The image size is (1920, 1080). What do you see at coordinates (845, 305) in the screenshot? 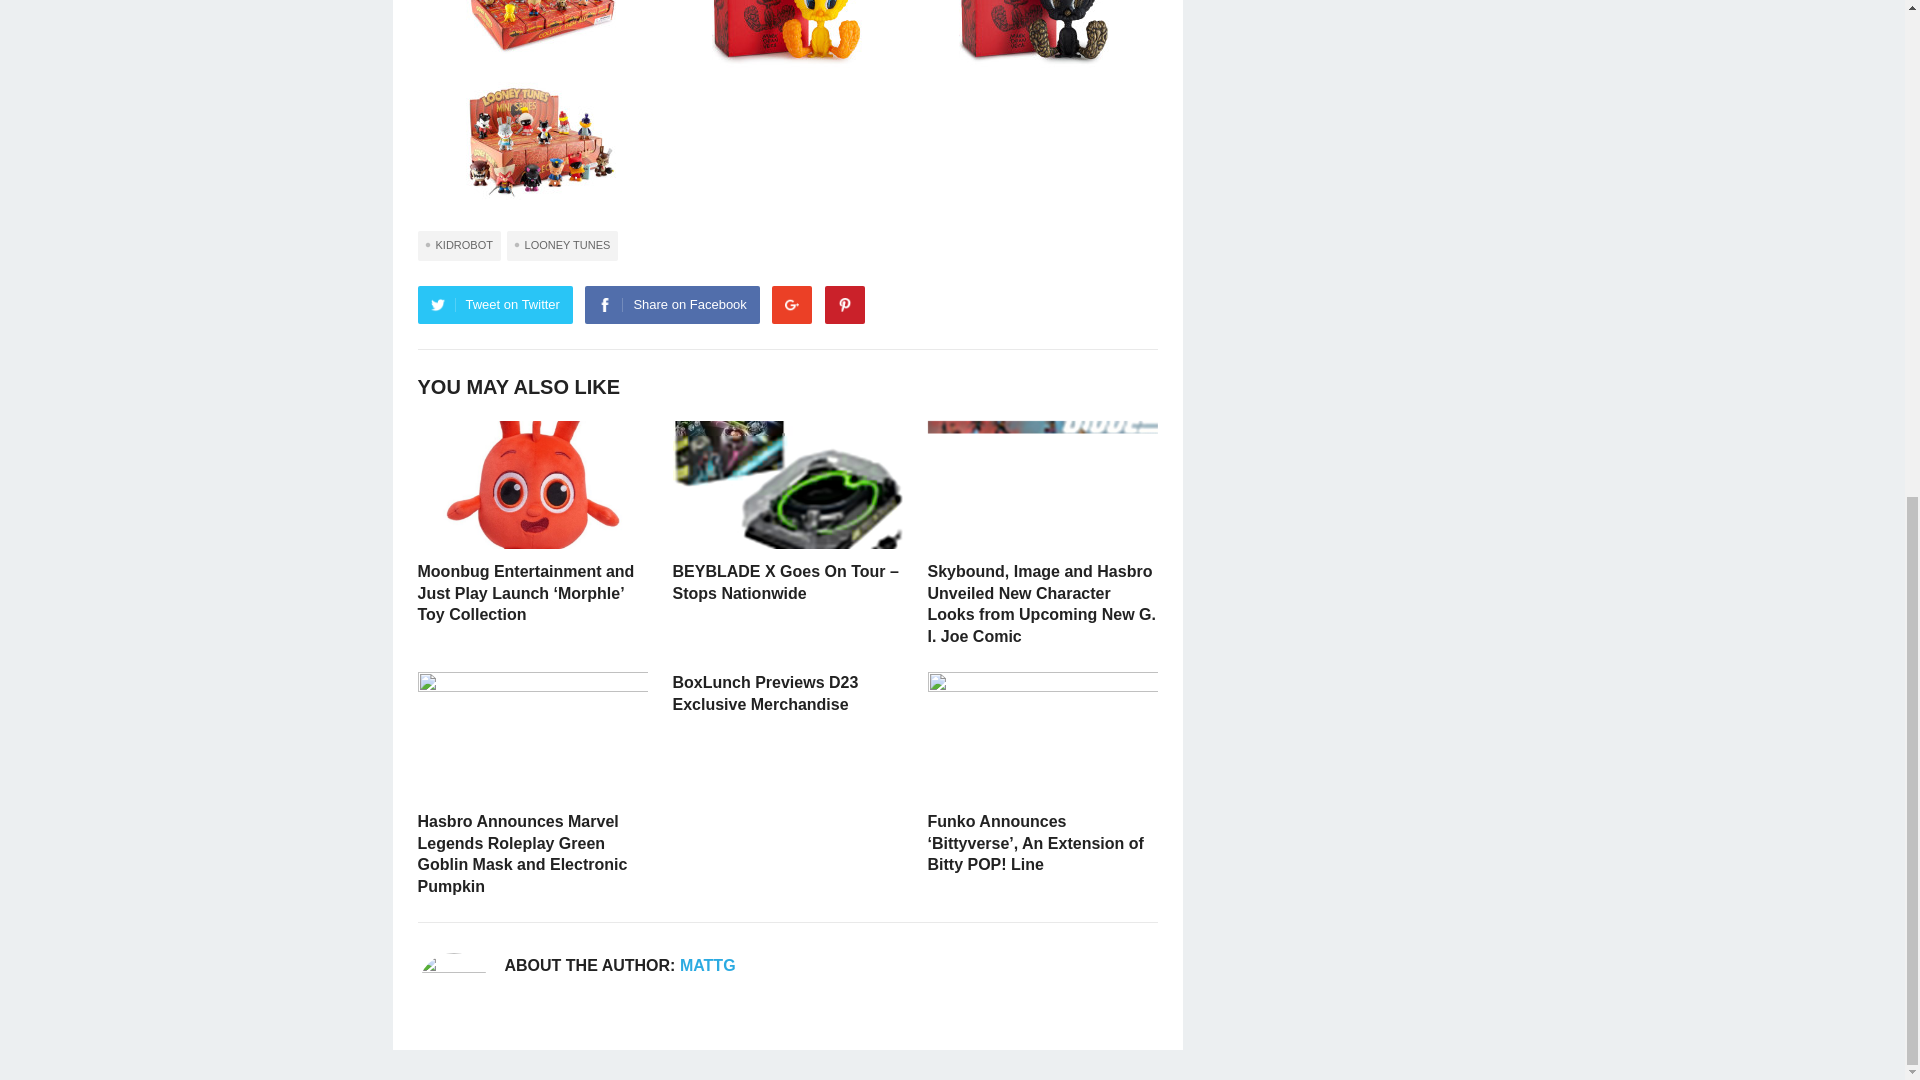
I see `Pinterest` at bounding box center [845, 305].